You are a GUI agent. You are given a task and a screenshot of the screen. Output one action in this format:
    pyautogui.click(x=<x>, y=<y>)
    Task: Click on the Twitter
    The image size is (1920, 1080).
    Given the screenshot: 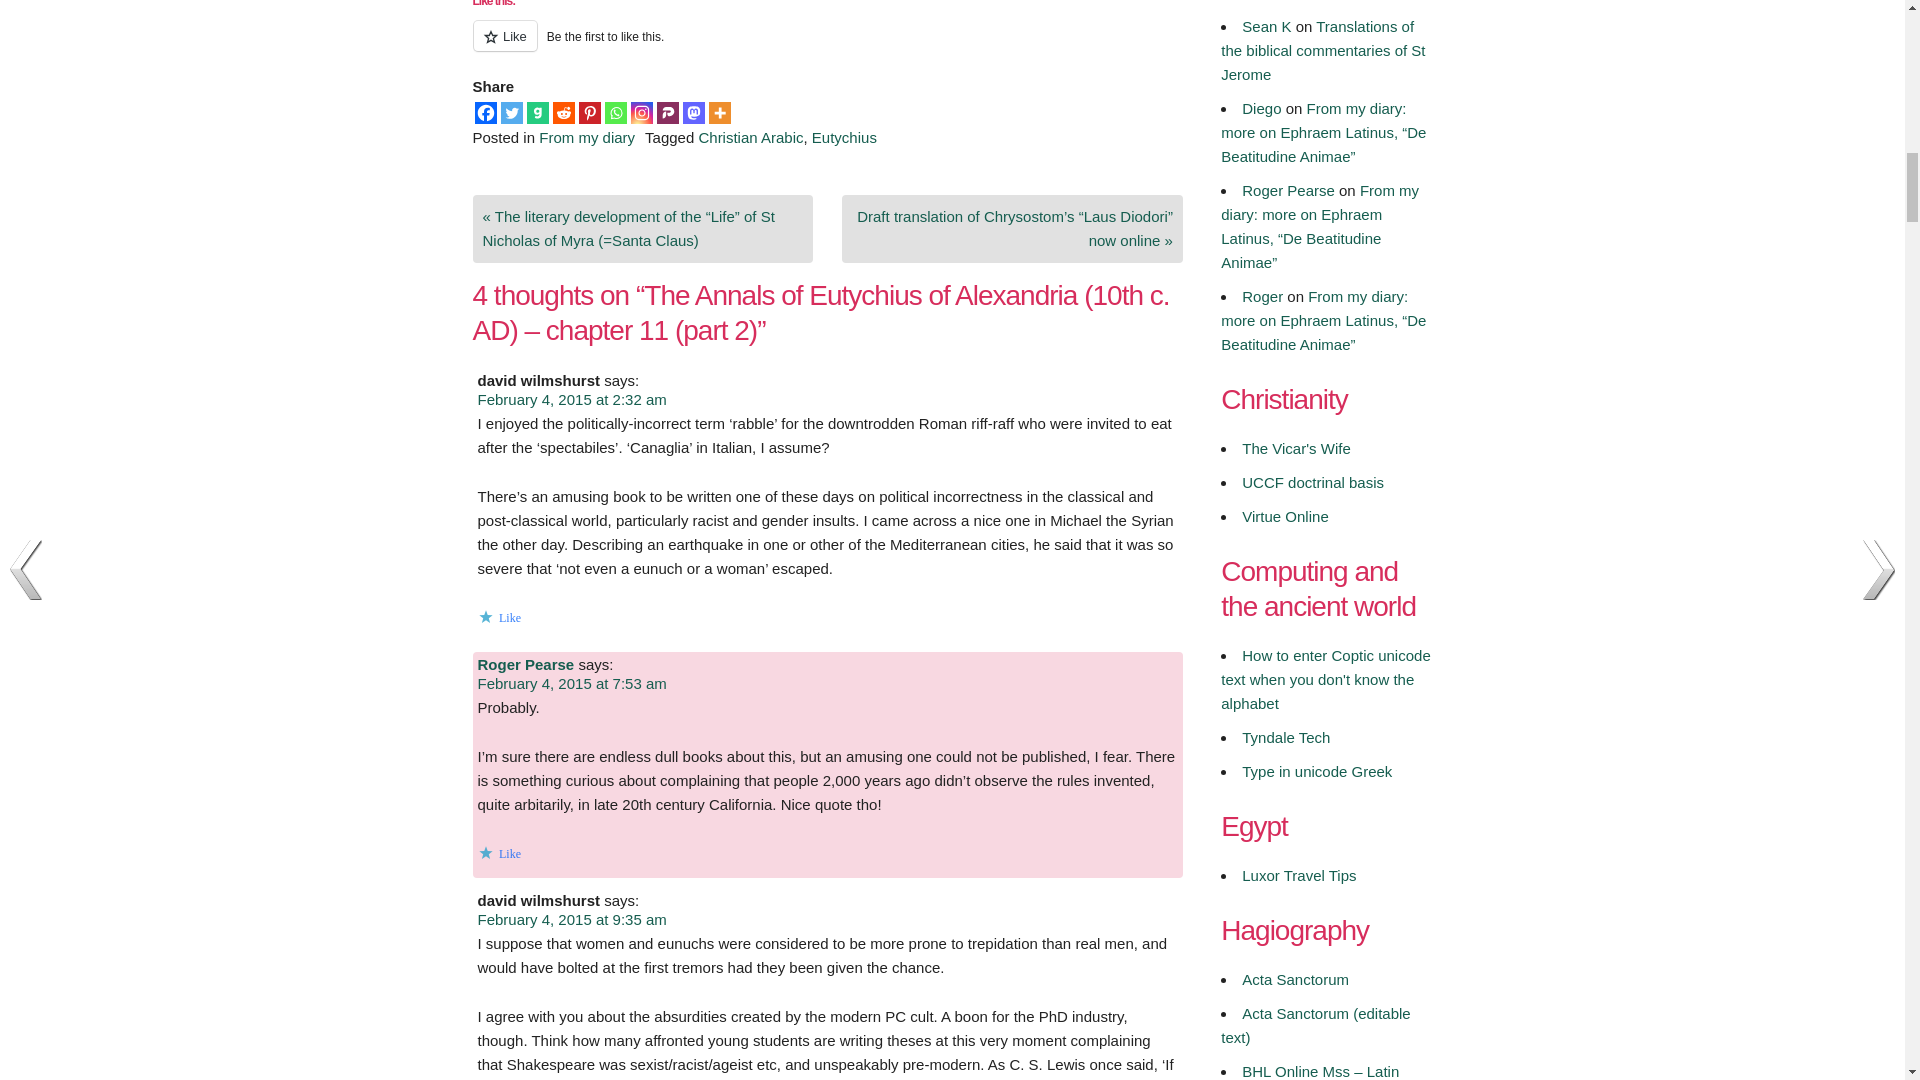 What is the action you would take?
    pyautogui.click(x=510, y=112)
    